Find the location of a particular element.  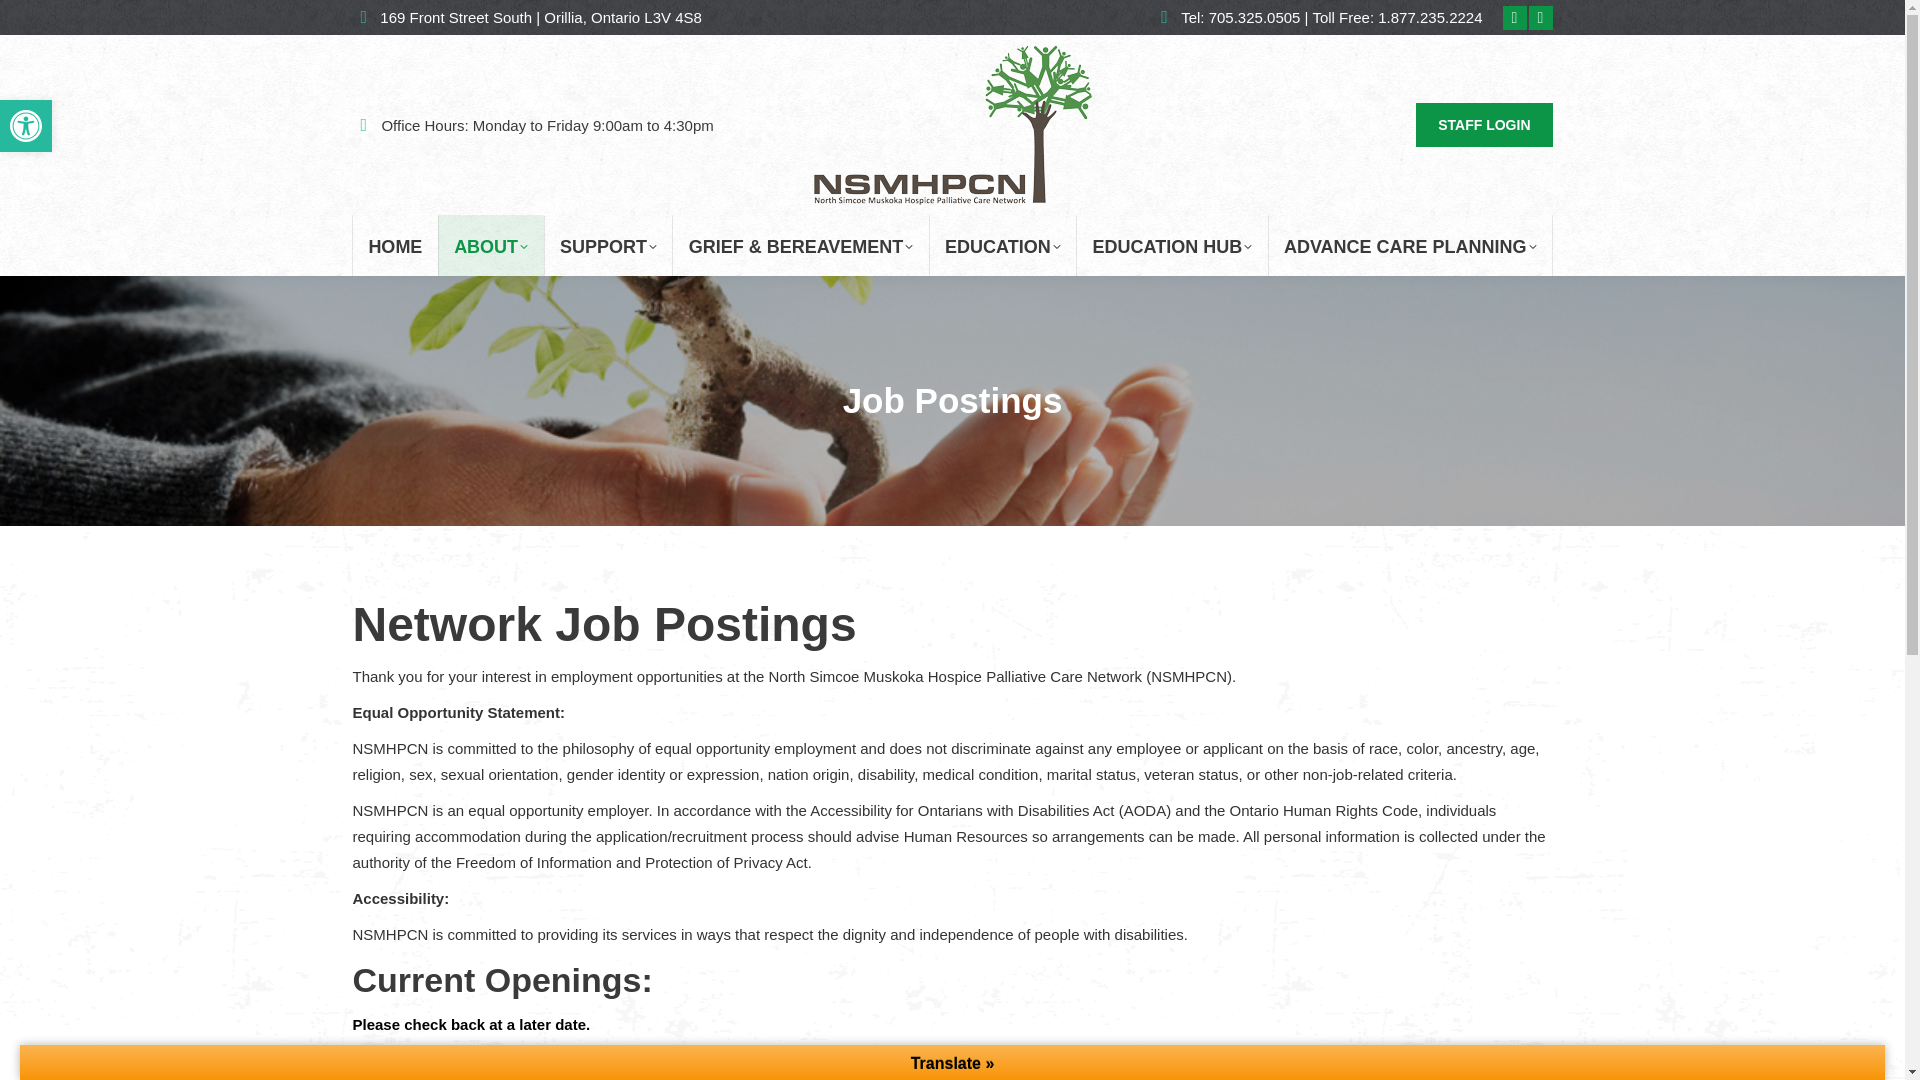

Facebook page opens in new window is located at coordinates (26, 126).